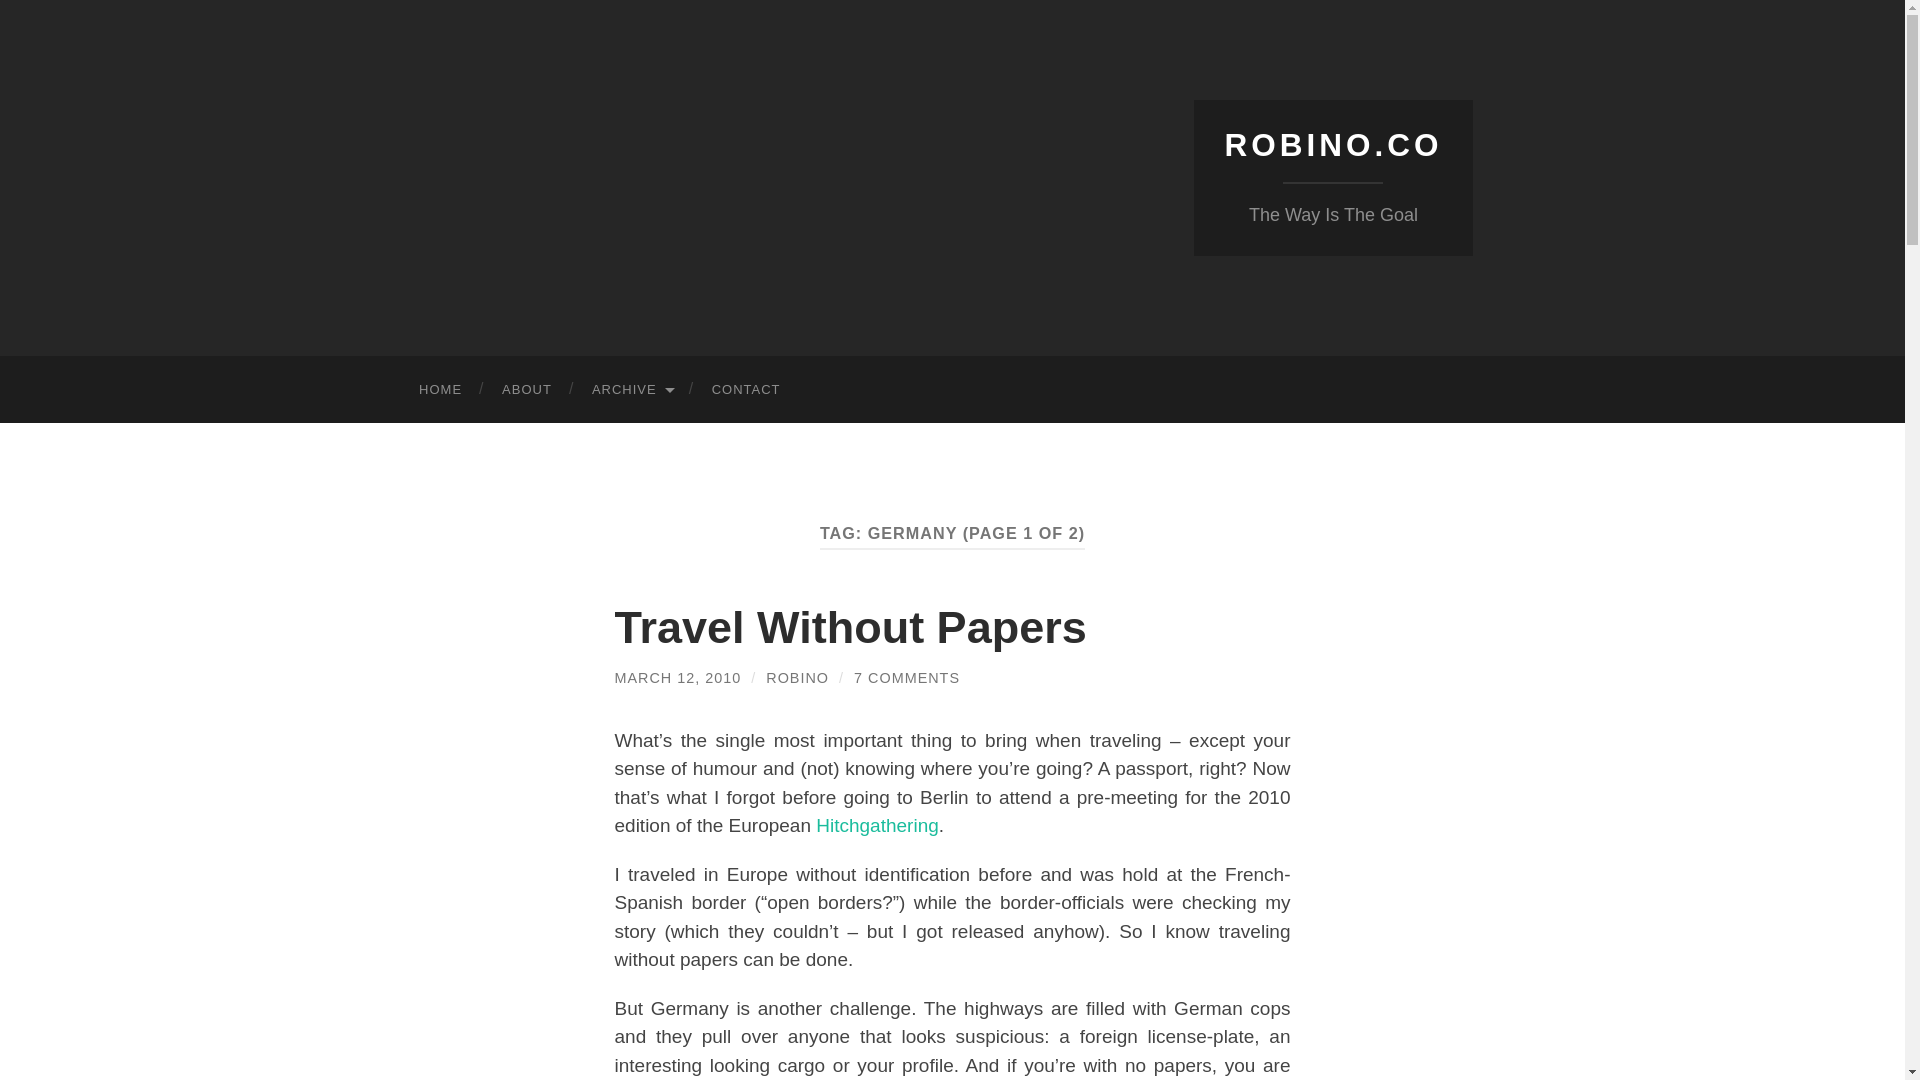  Describe the element at coordinates (850, 627) in the screenshot. I see `Travel Without Papers` at that location.